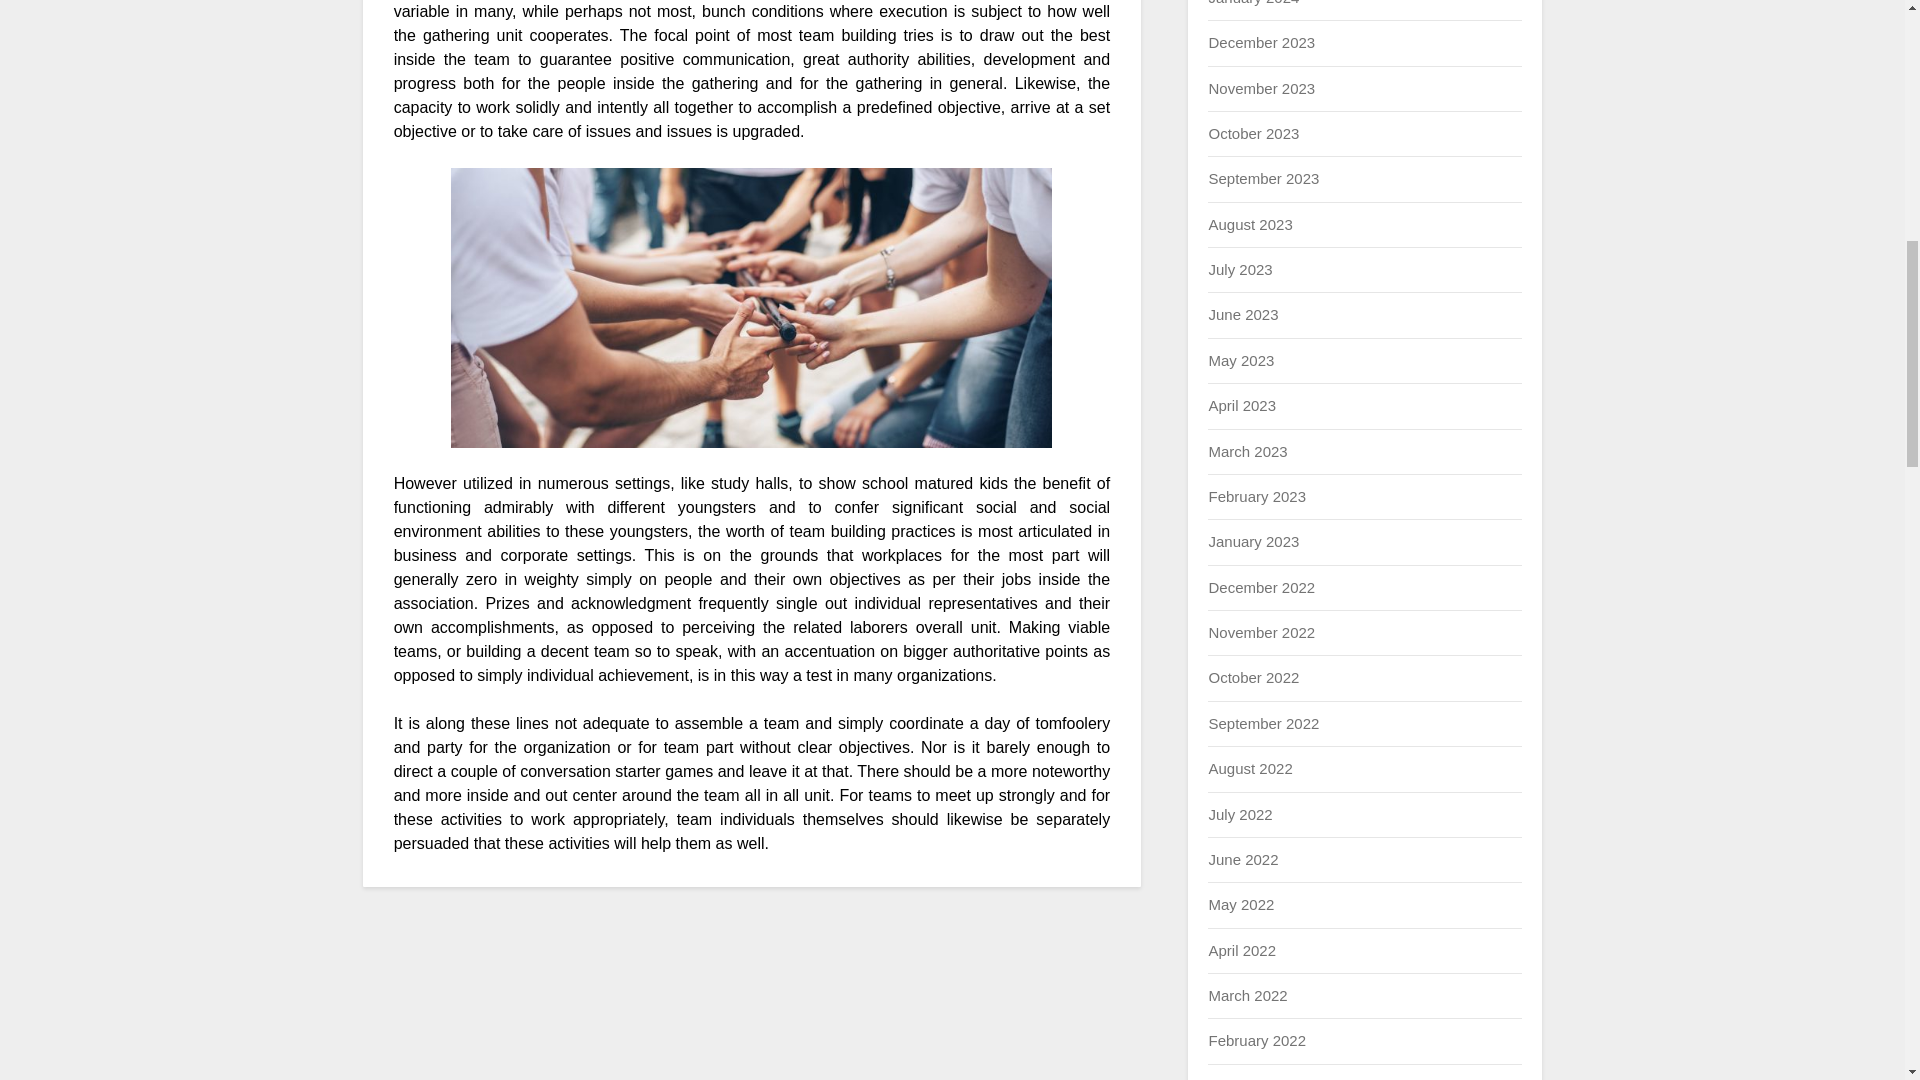  What do you see at coordinates (1261, 632) in the screenshot?
I see `November 2022` at bounding box center [1261, 632].